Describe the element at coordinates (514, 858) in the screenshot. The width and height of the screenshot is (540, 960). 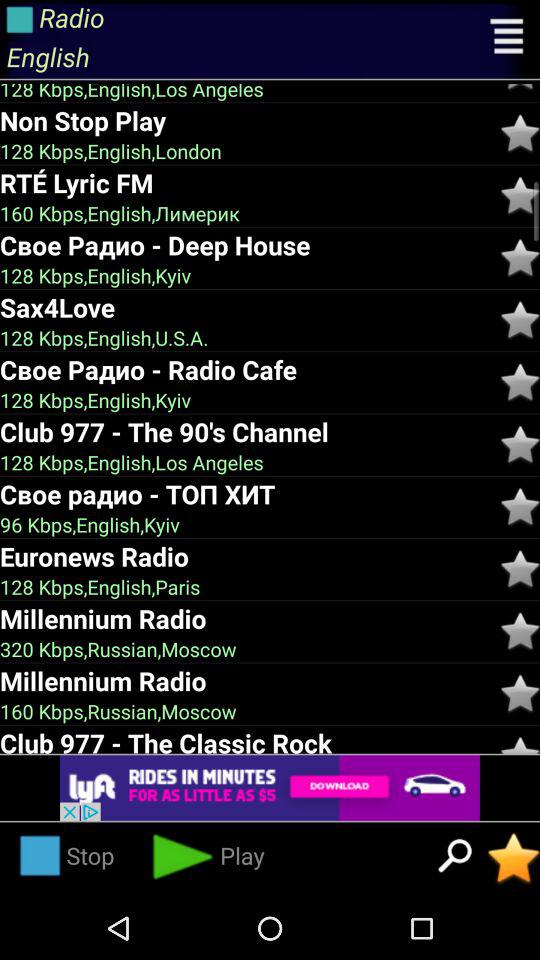
I see `select the favorite radio station` at that location.